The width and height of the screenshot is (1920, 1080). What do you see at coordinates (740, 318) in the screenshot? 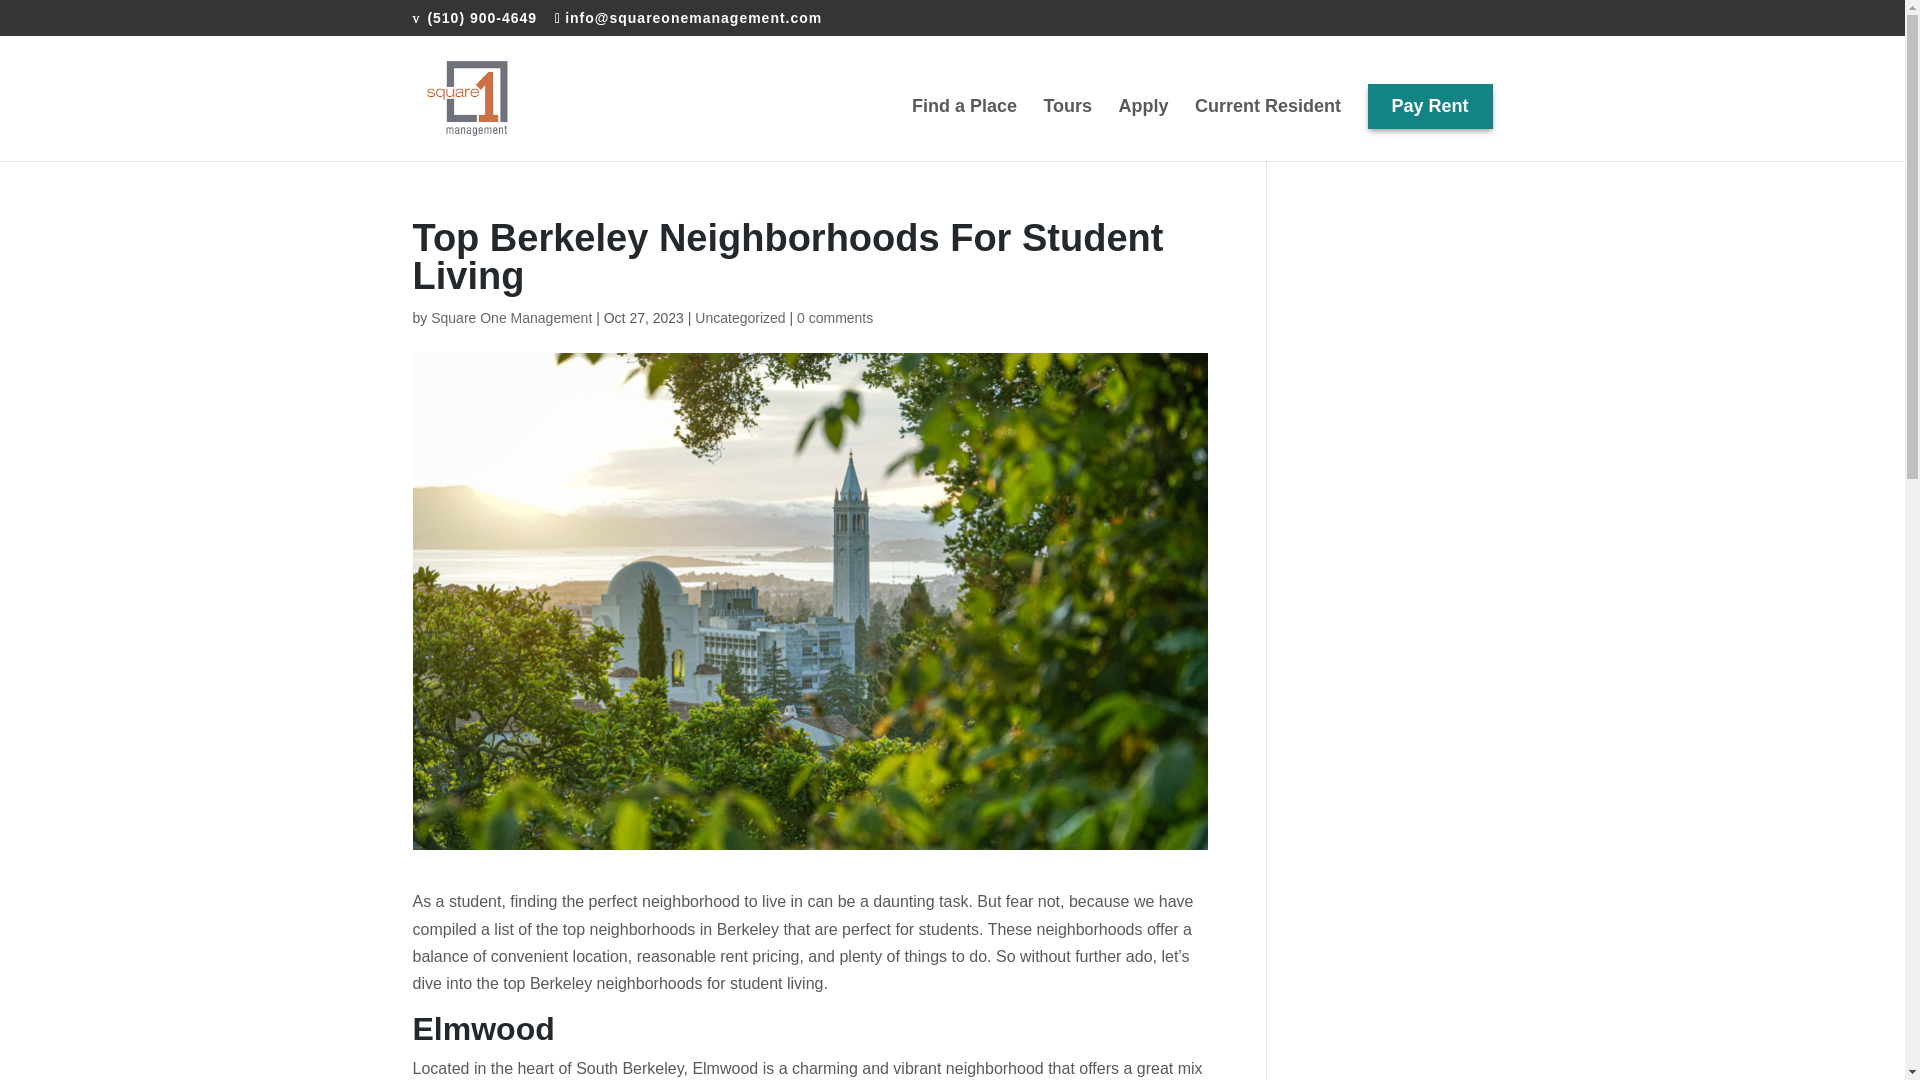
I see `Uncategorized` at bounding box center [740, 318].